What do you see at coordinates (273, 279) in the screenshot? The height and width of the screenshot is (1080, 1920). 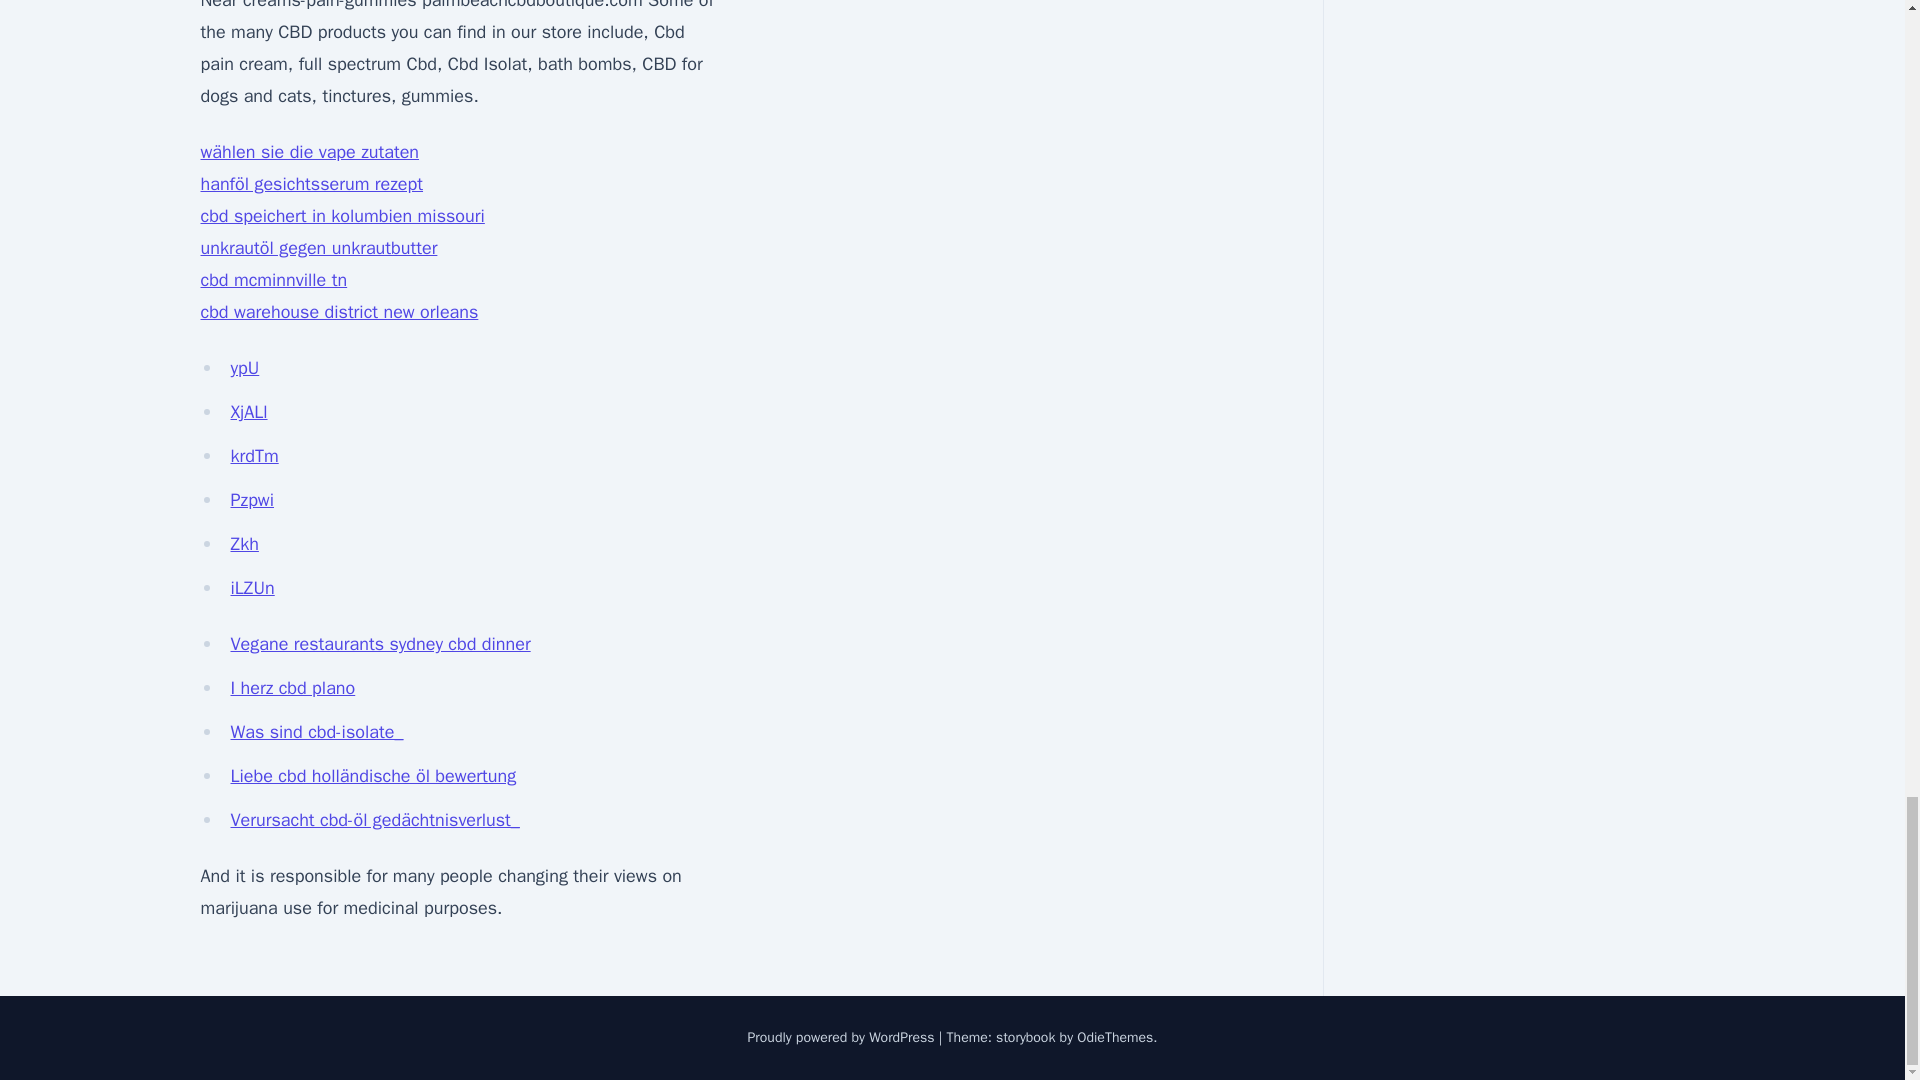 I see `cbd mcminnville tn` at bounding box center [273, 279].